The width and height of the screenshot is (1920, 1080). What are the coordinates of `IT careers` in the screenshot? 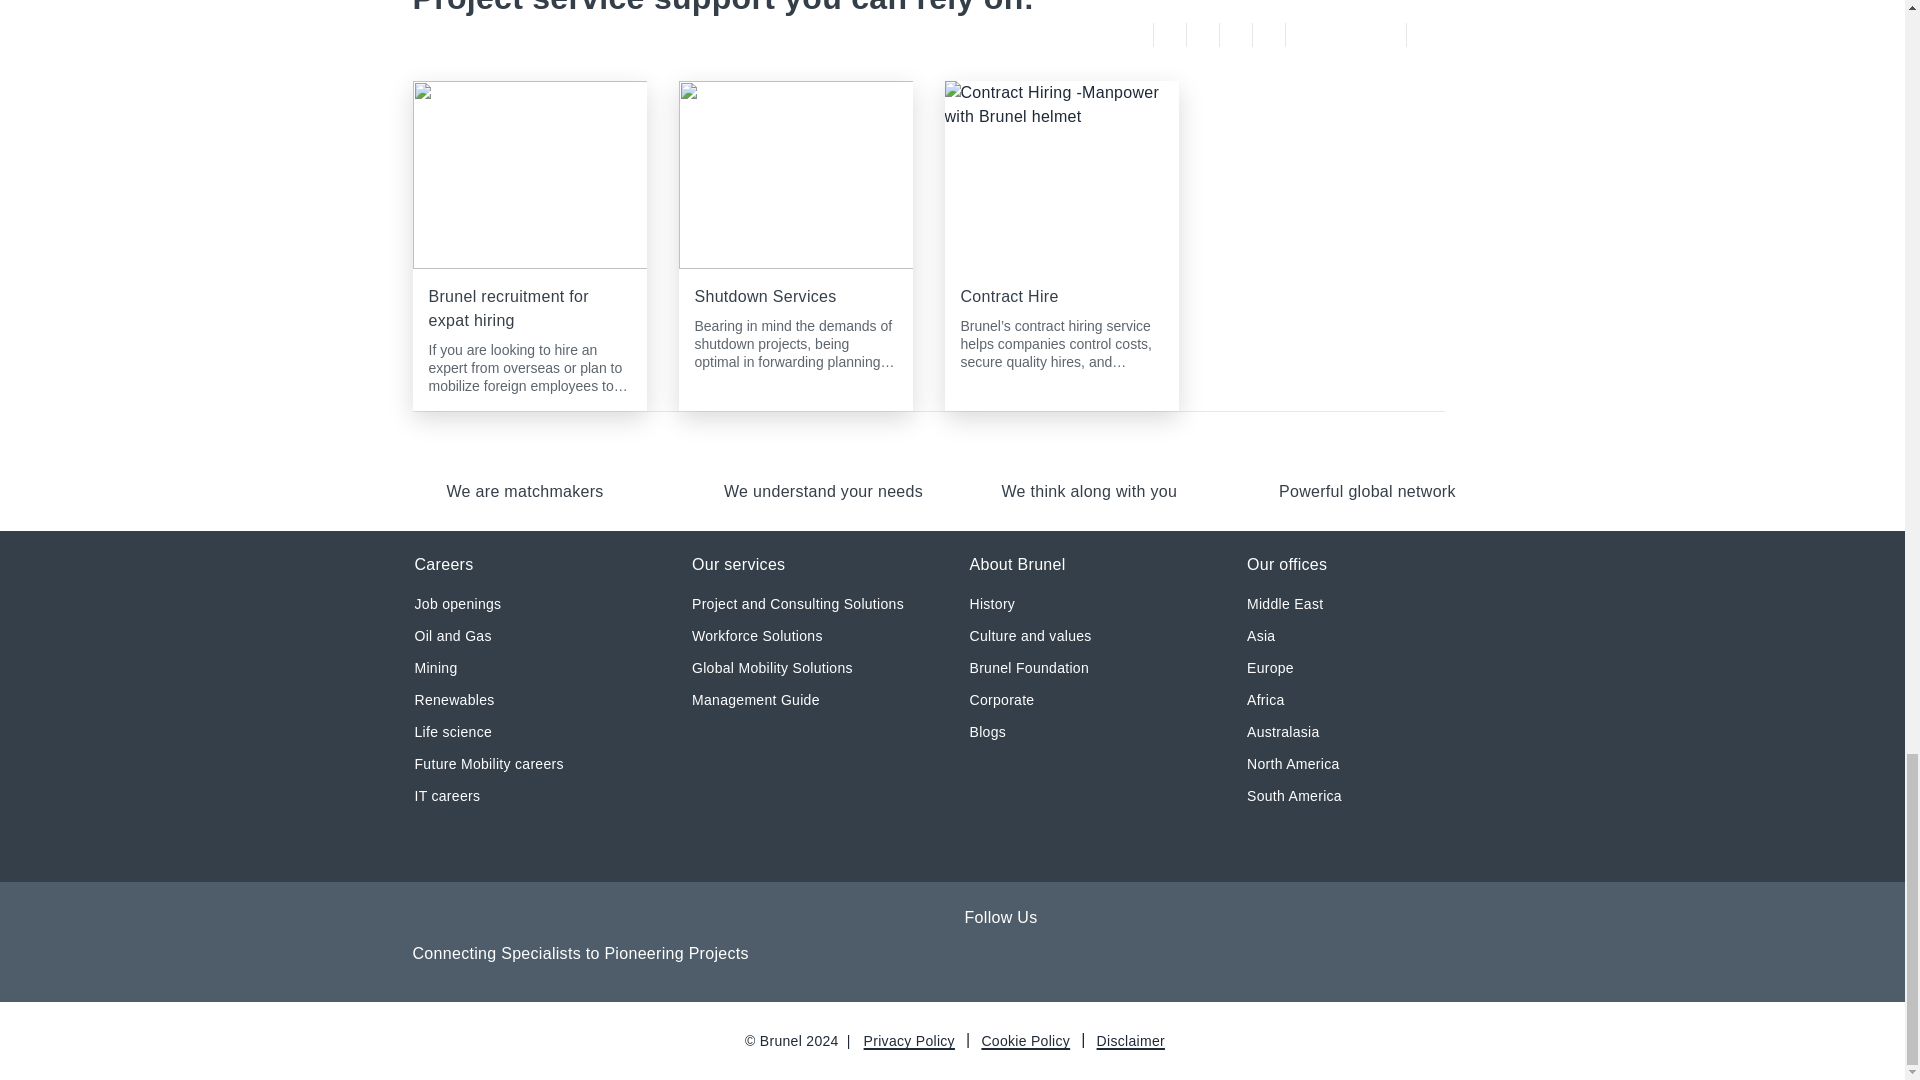 It's located at (447, 796).